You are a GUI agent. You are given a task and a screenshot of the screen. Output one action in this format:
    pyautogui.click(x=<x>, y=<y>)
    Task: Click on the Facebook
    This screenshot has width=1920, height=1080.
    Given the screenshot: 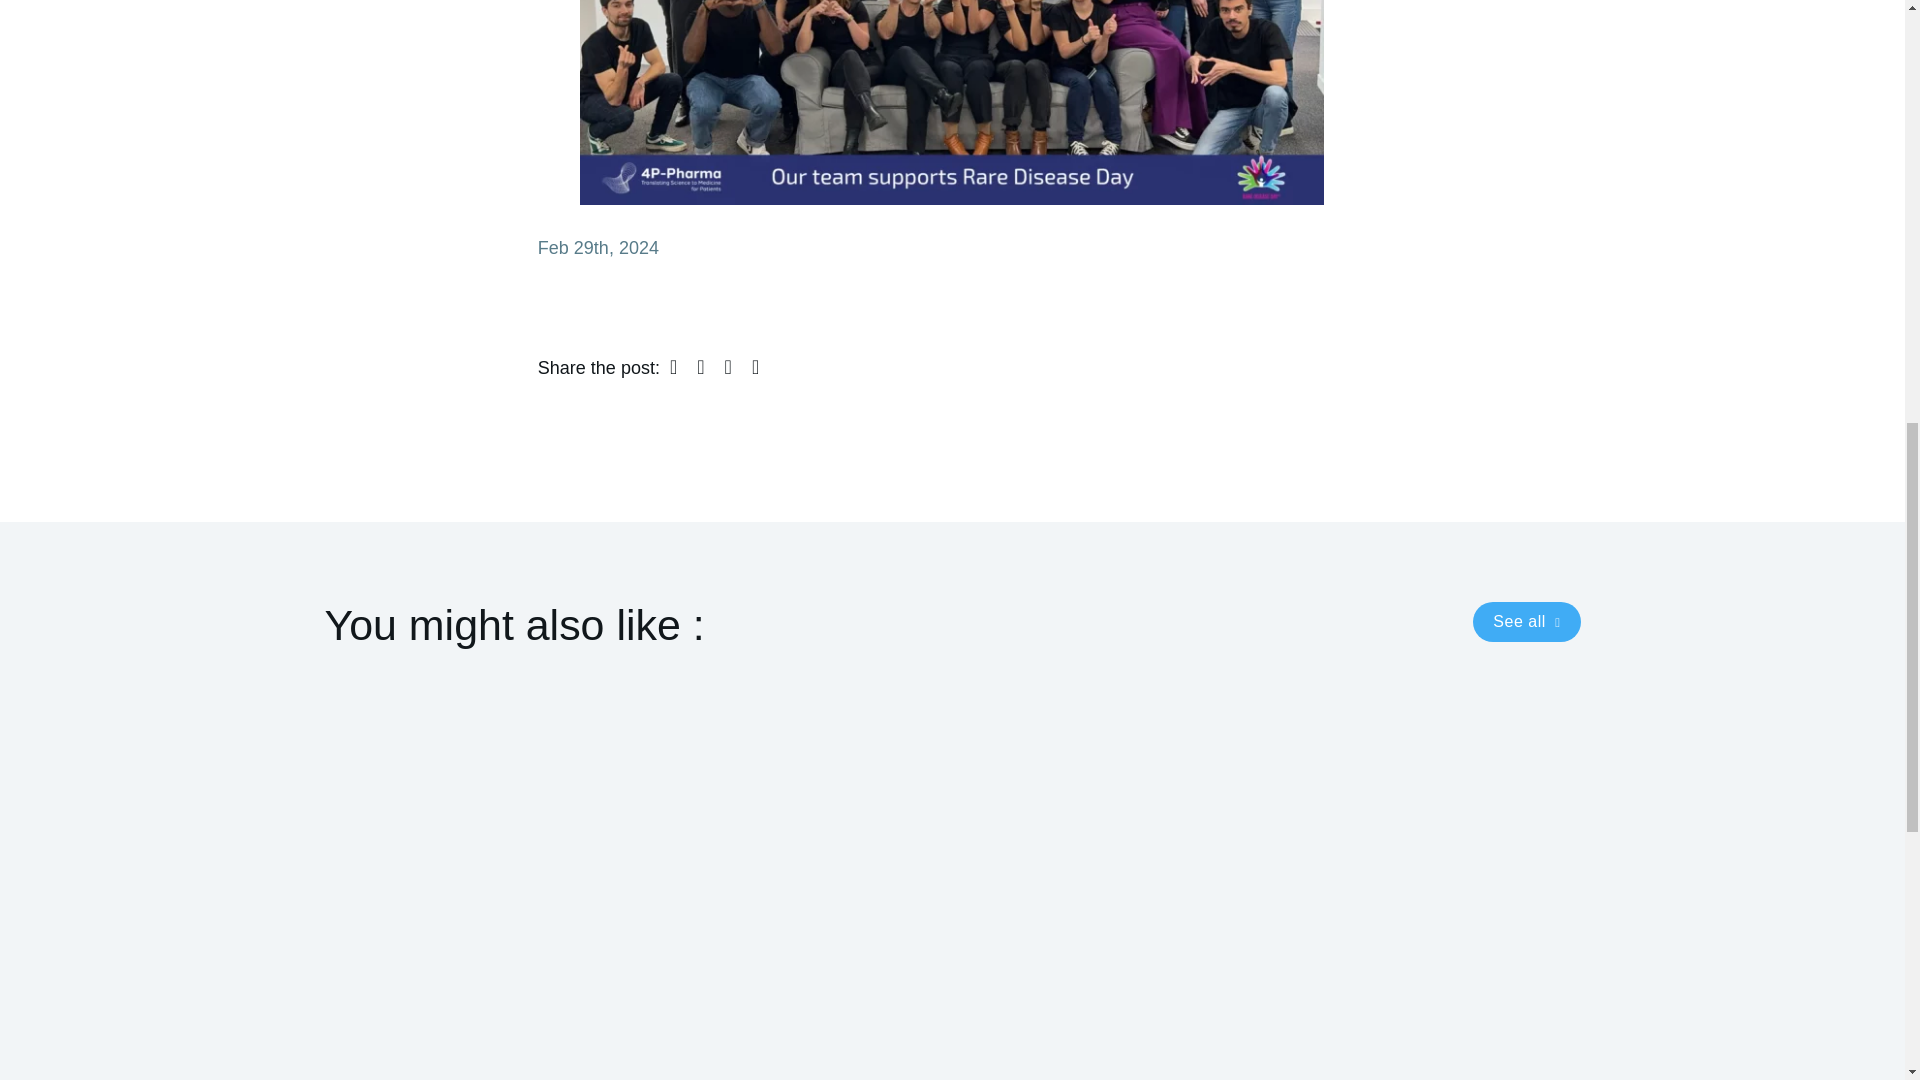 What is the action you would take?
    pyautogui.click(x=674, y=367)
    